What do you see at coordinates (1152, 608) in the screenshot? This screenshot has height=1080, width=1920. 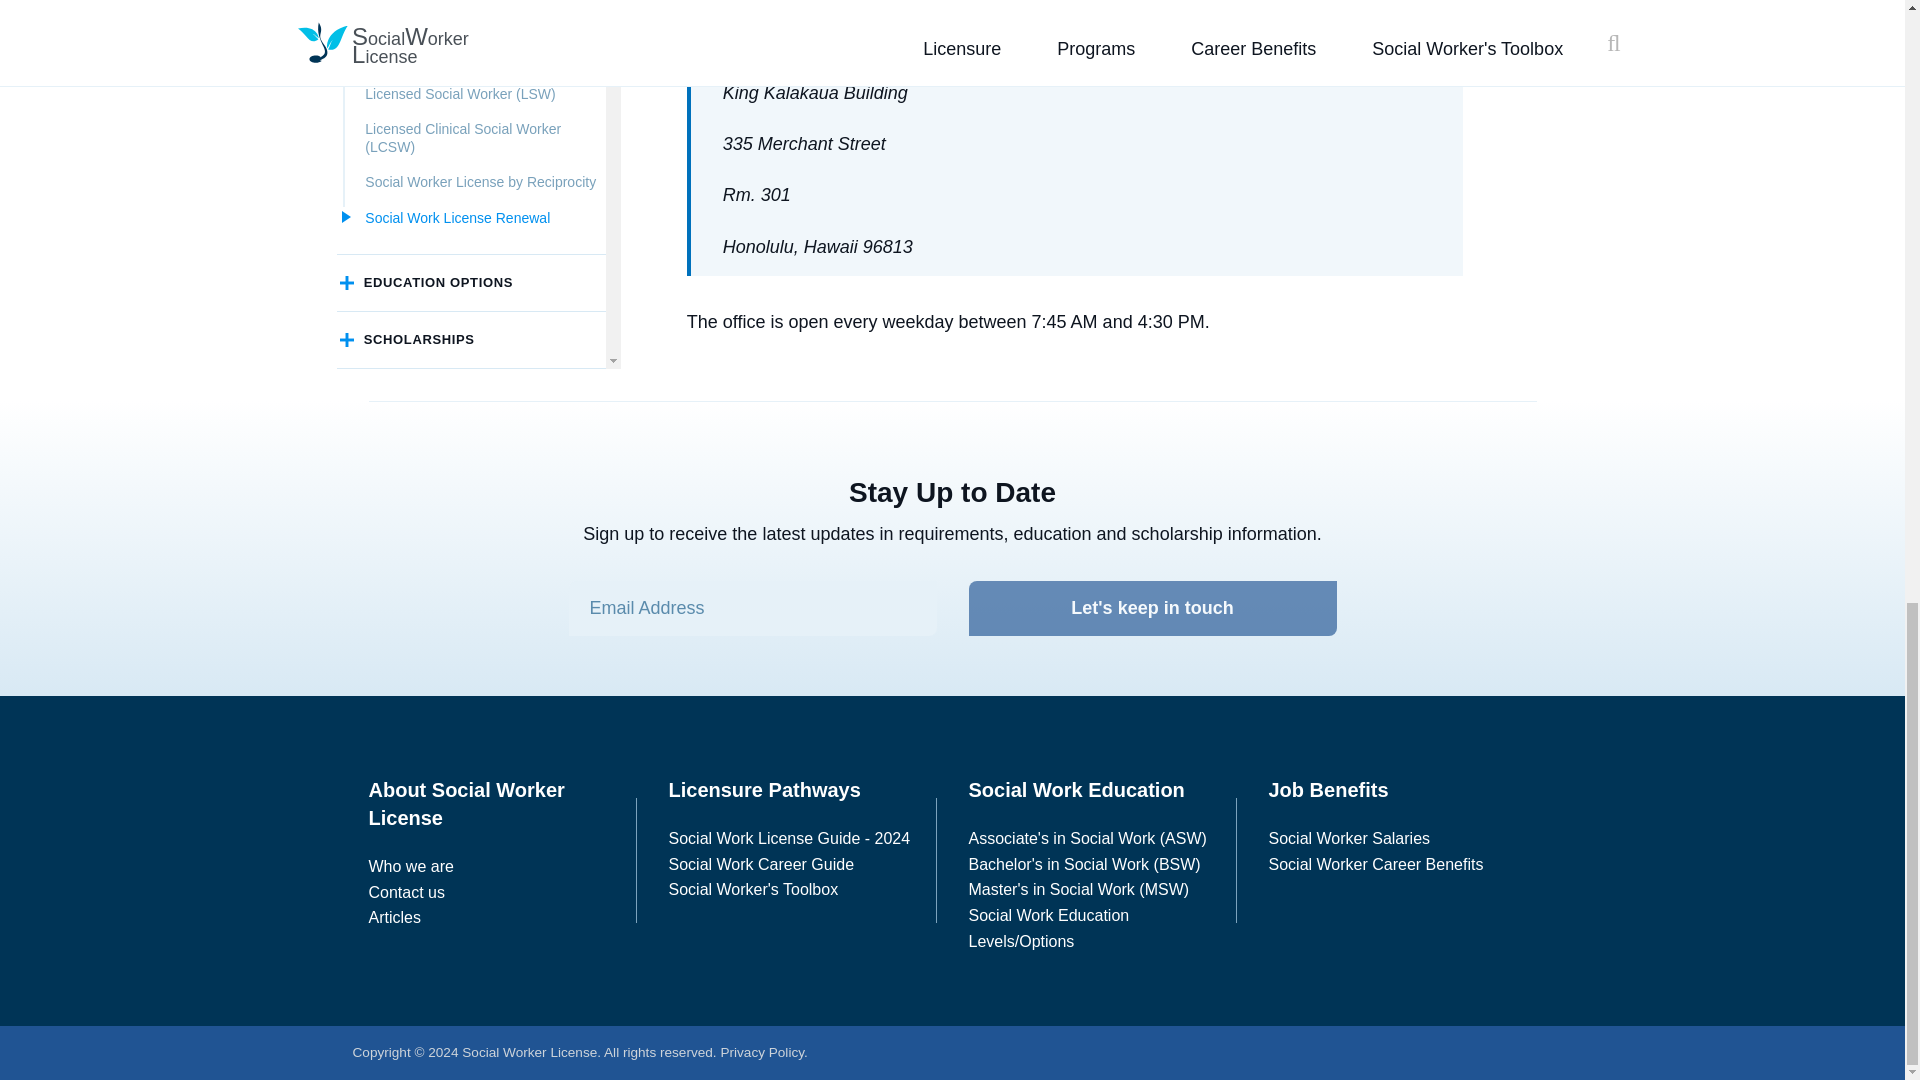 I see `Let's keep in touch` at bounding box center [1152, 608].